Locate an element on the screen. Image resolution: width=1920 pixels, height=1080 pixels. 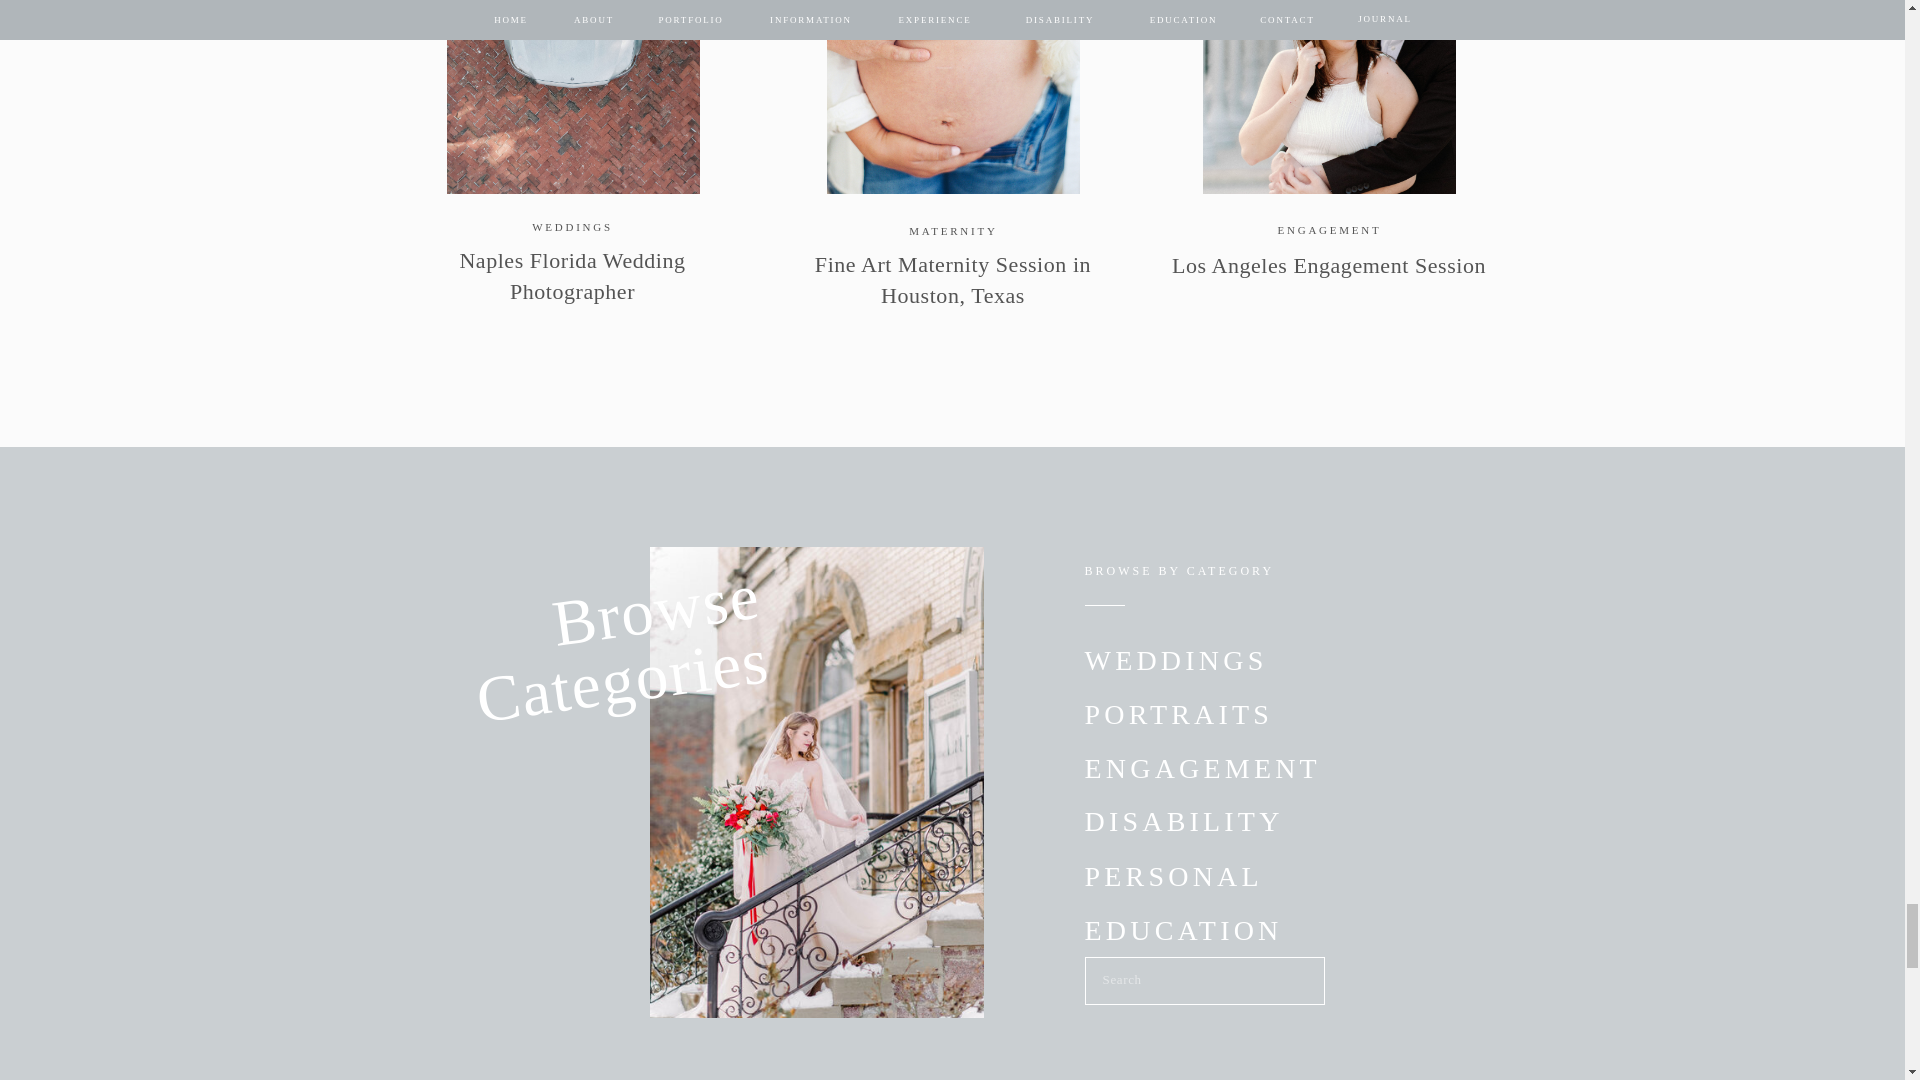
Los Angeles Engagement Session is located at coordinates (1328, 97).